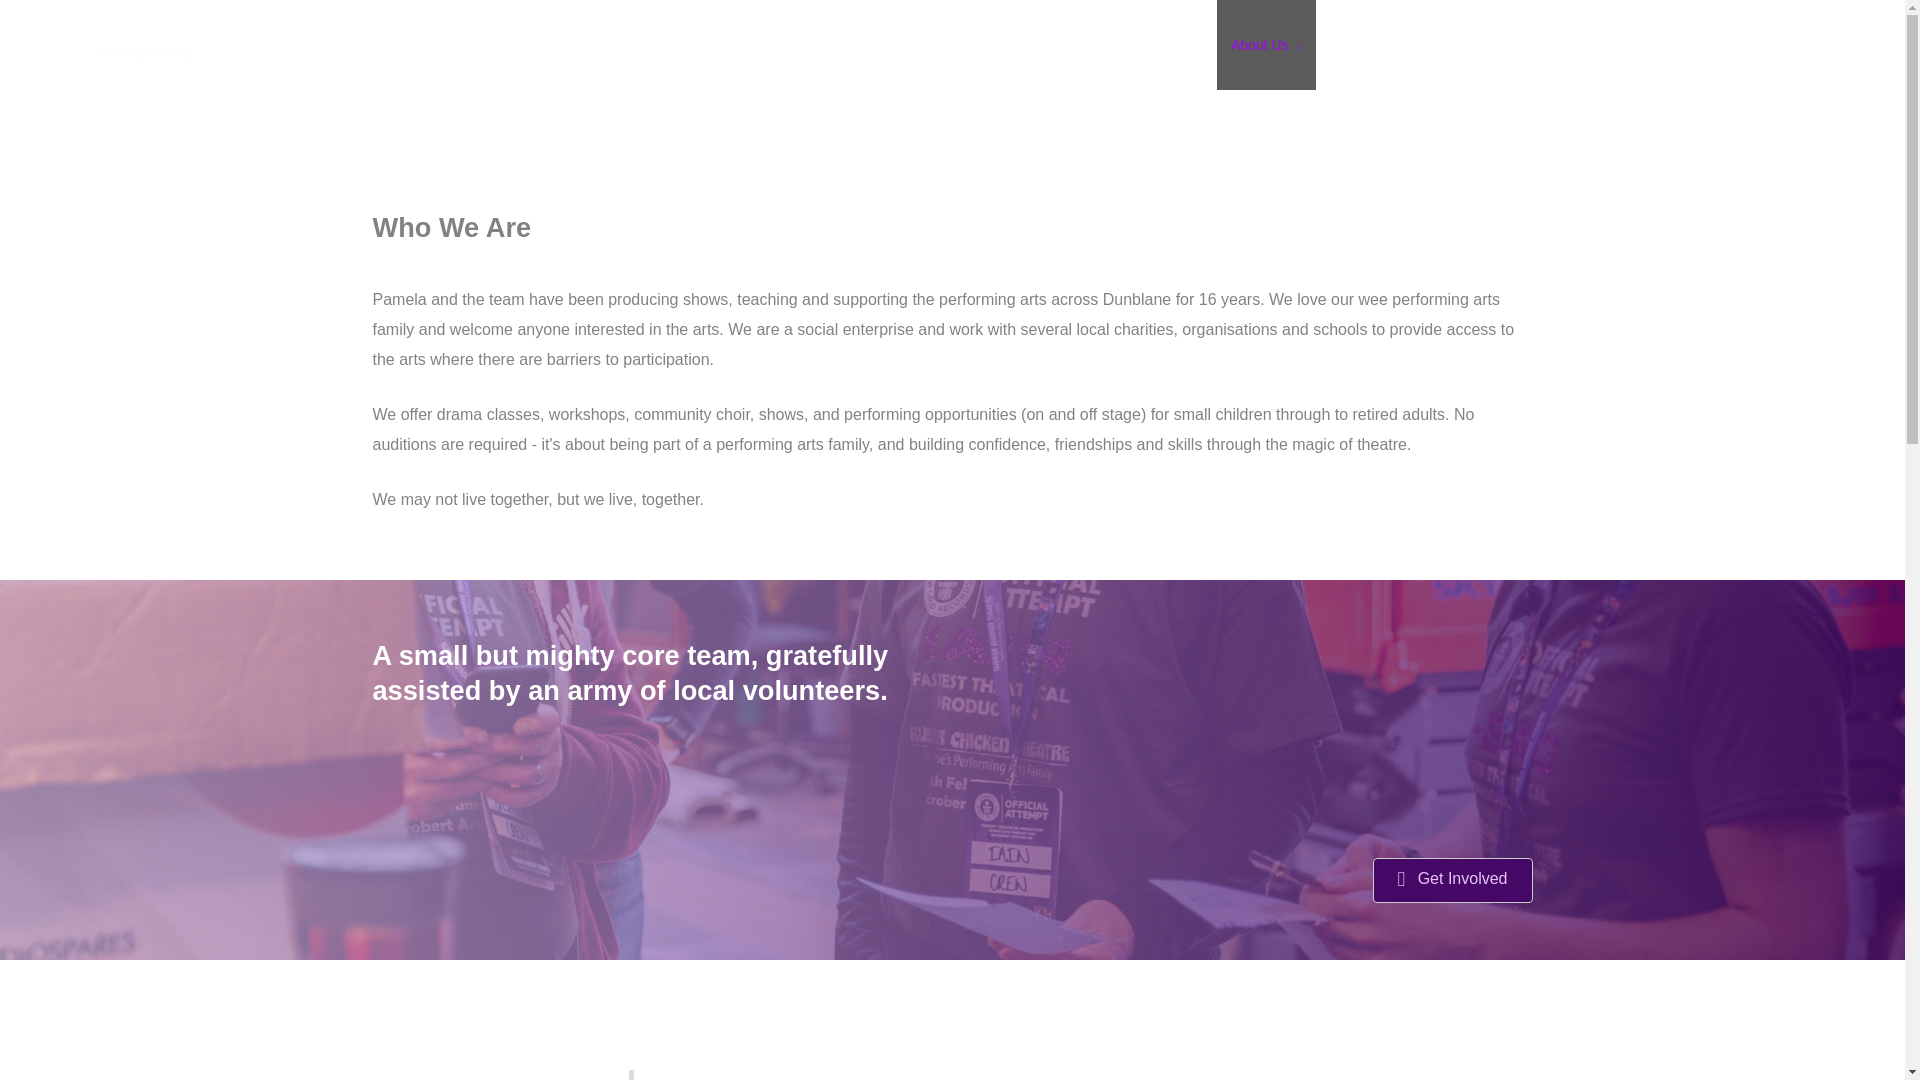  What do you see at coordinates (1744, 44) in the screenshot?
I see `My Account` at bounding box center [1744, 44].